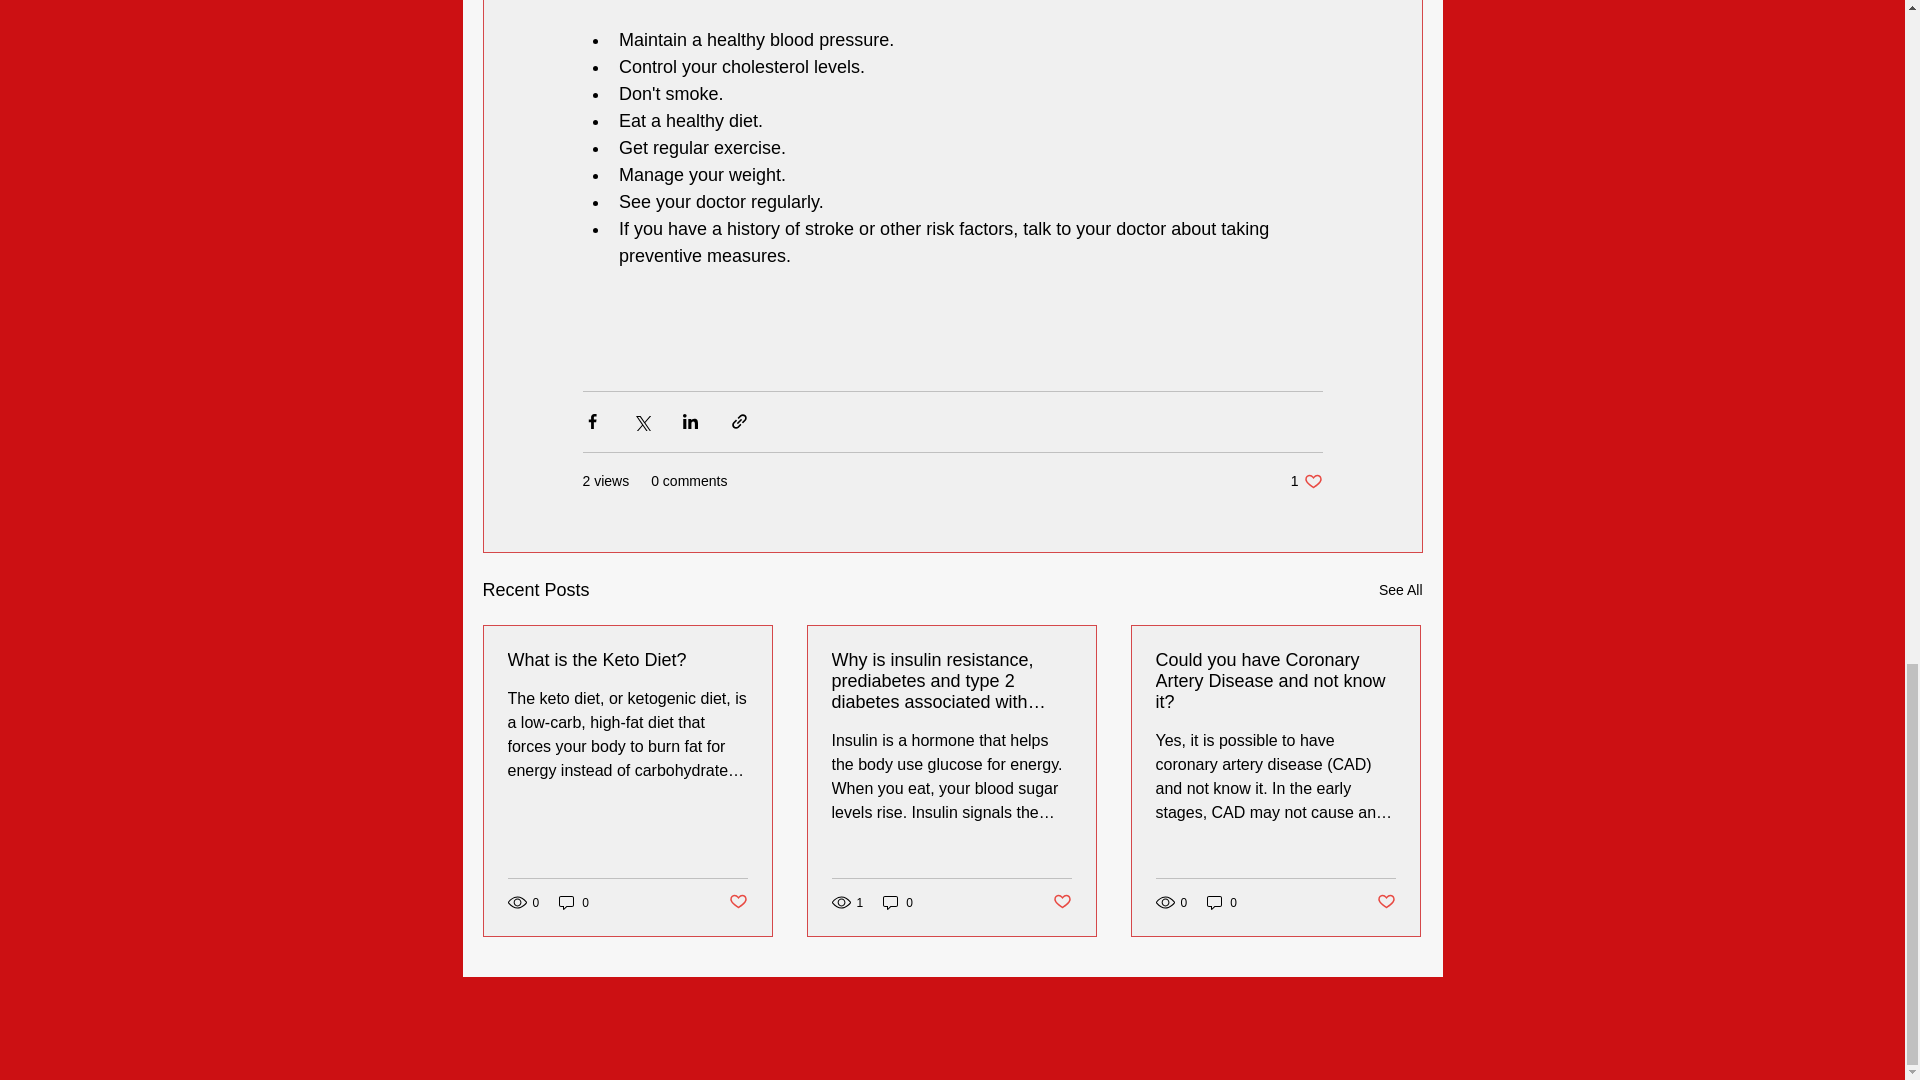  What do you see at coordinates (898, 902) in the screenshot?
I see `Post not marked as liked` at bounding box center [898, 902].